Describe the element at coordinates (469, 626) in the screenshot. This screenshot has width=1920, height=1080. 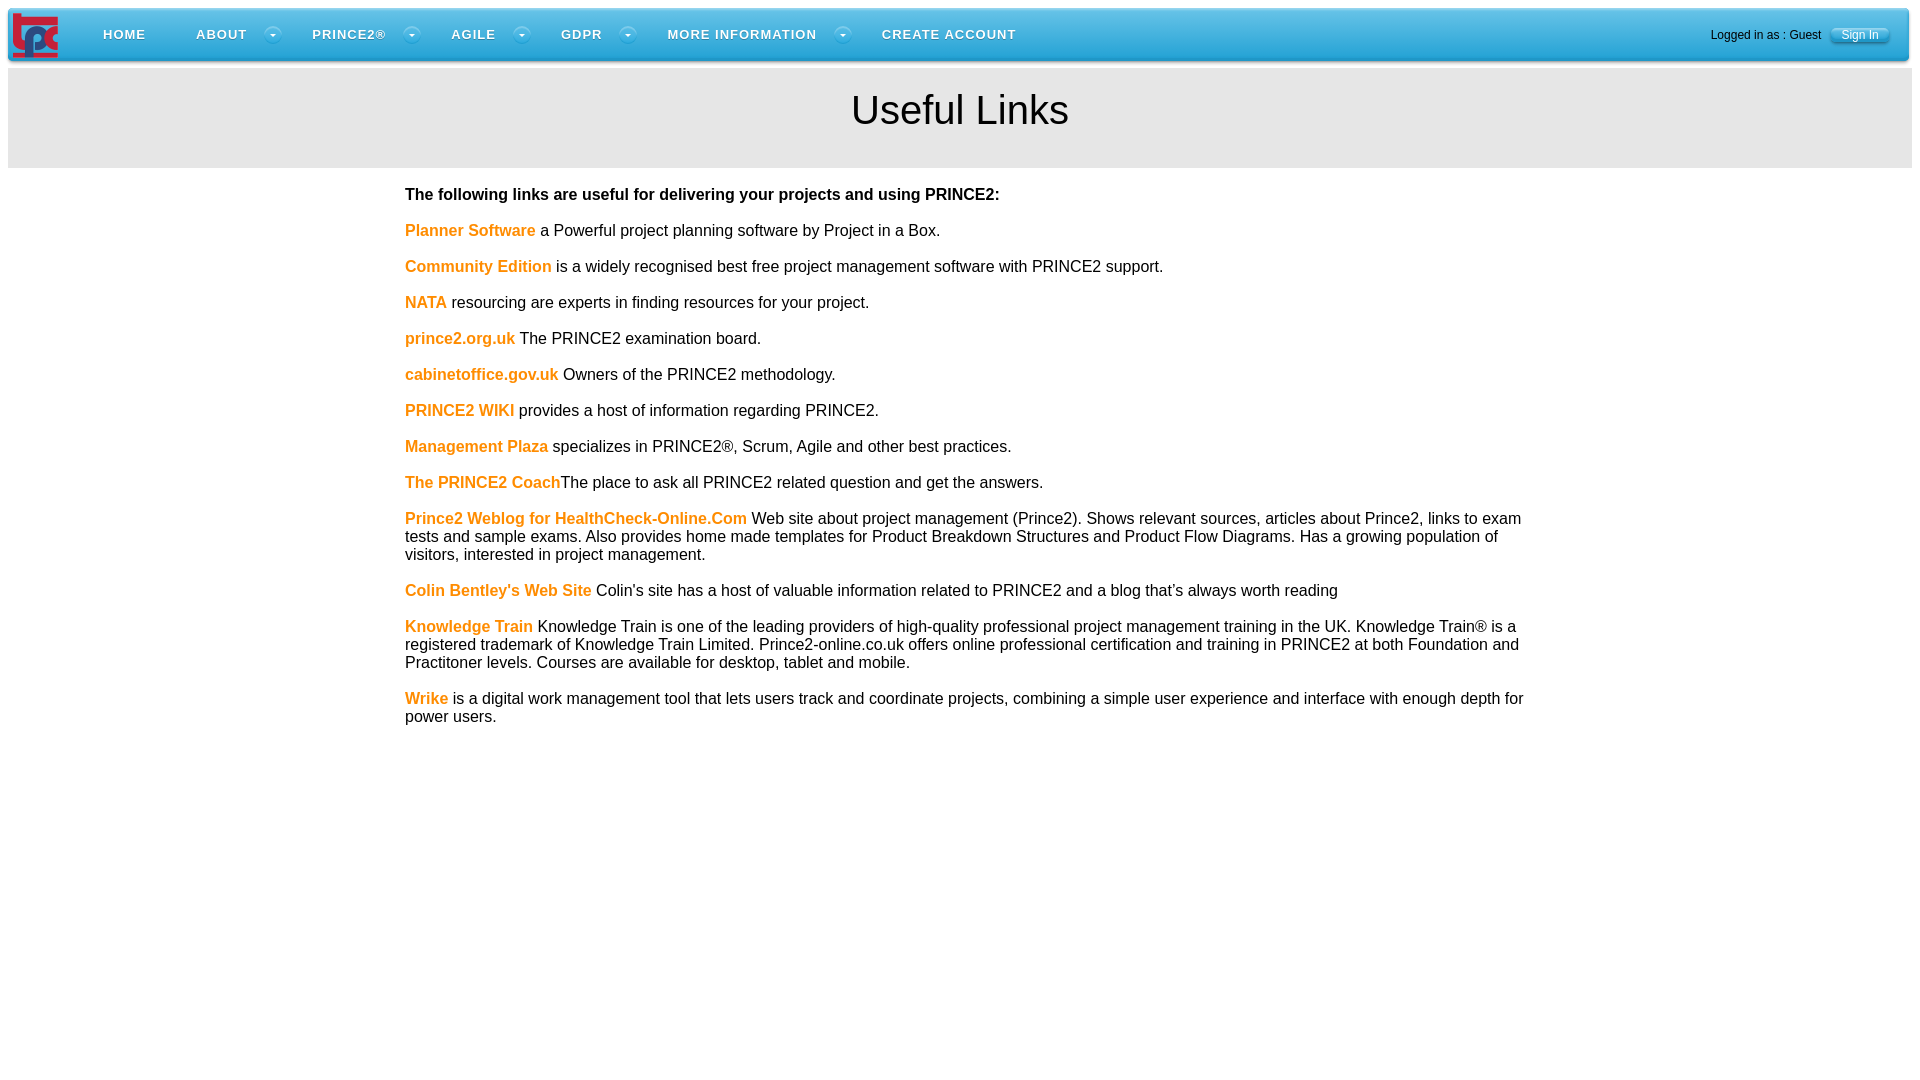
I see `Knowledge Train` at that location.